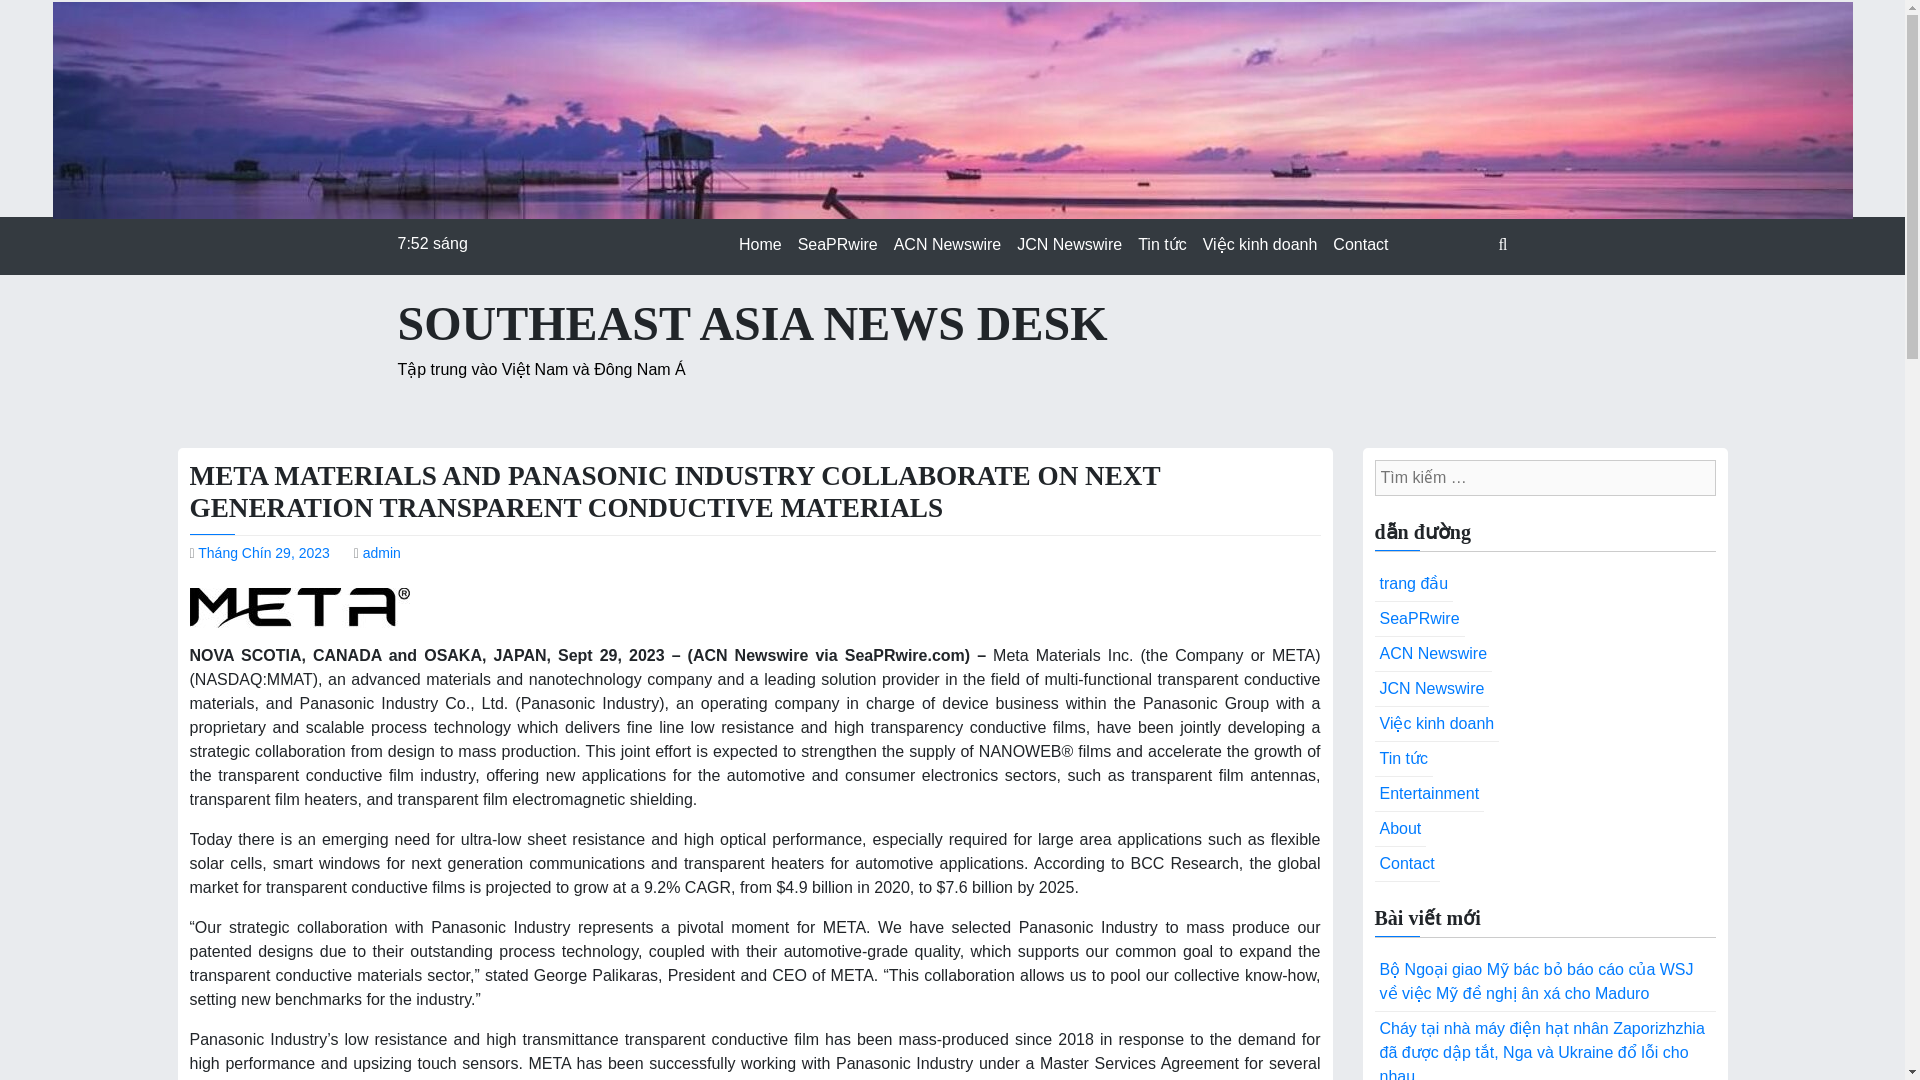  Describe the element at coordinates (1432, 654) in the screenshot. I see `ACN Newswire` at that location.